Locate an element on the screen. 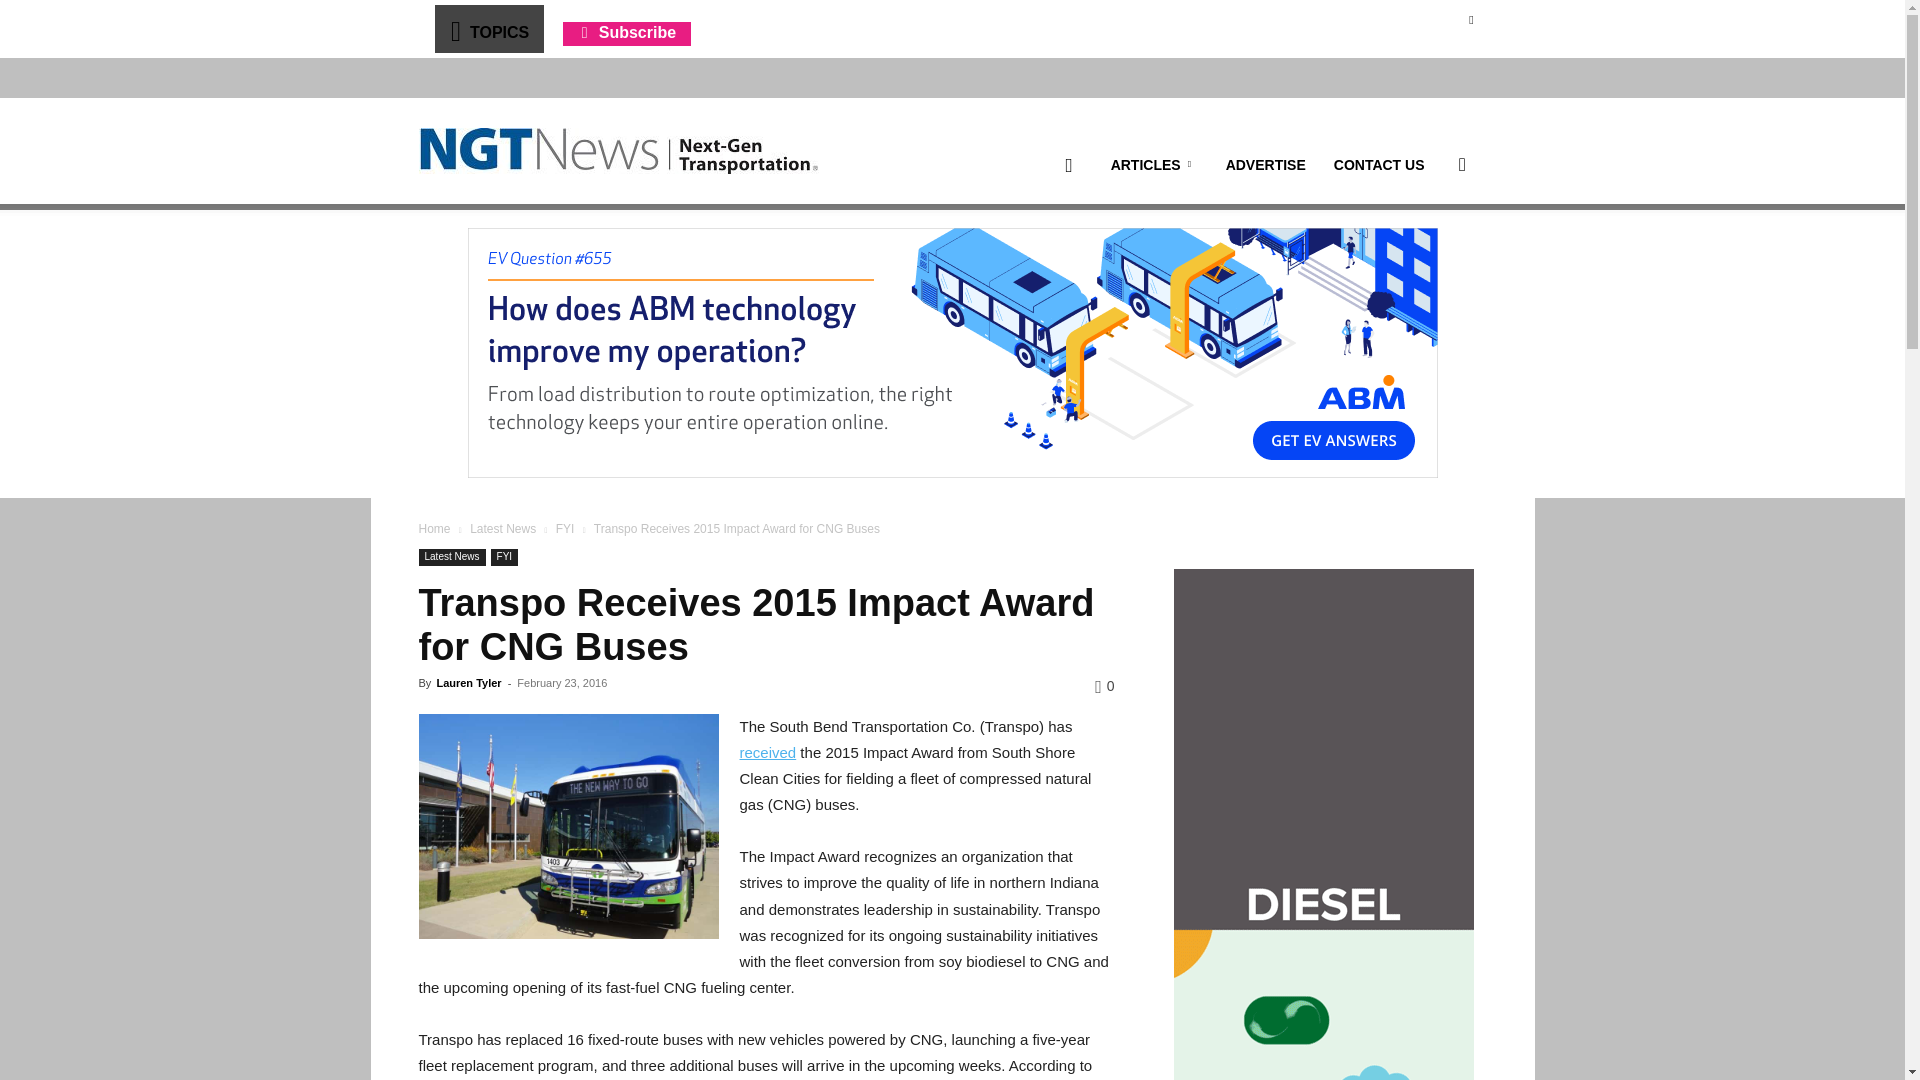 The width and height of the screenshot is (1920, 1080). TOPICS is located at coordinates (488, 28).